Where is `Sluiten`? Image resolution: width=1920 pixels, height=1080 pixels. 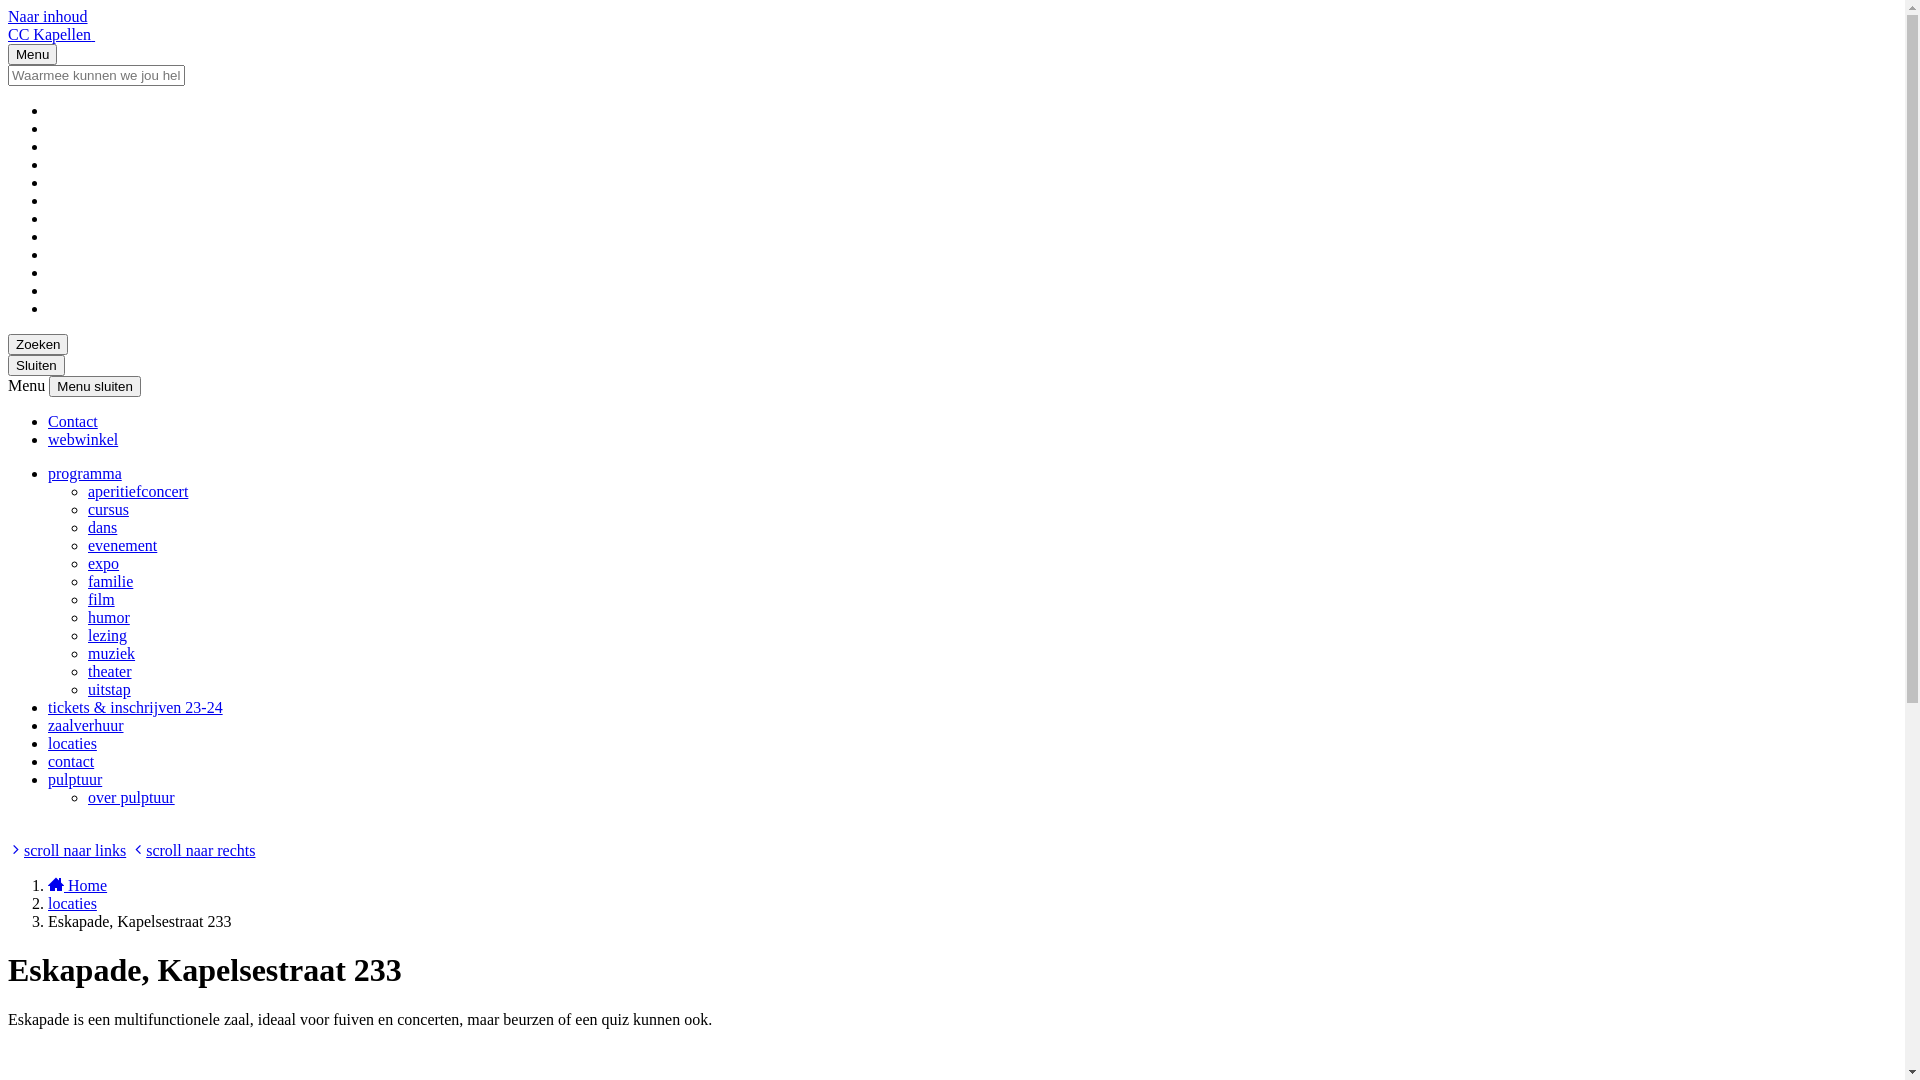 Sluiten is located at coordinates (36, 366).